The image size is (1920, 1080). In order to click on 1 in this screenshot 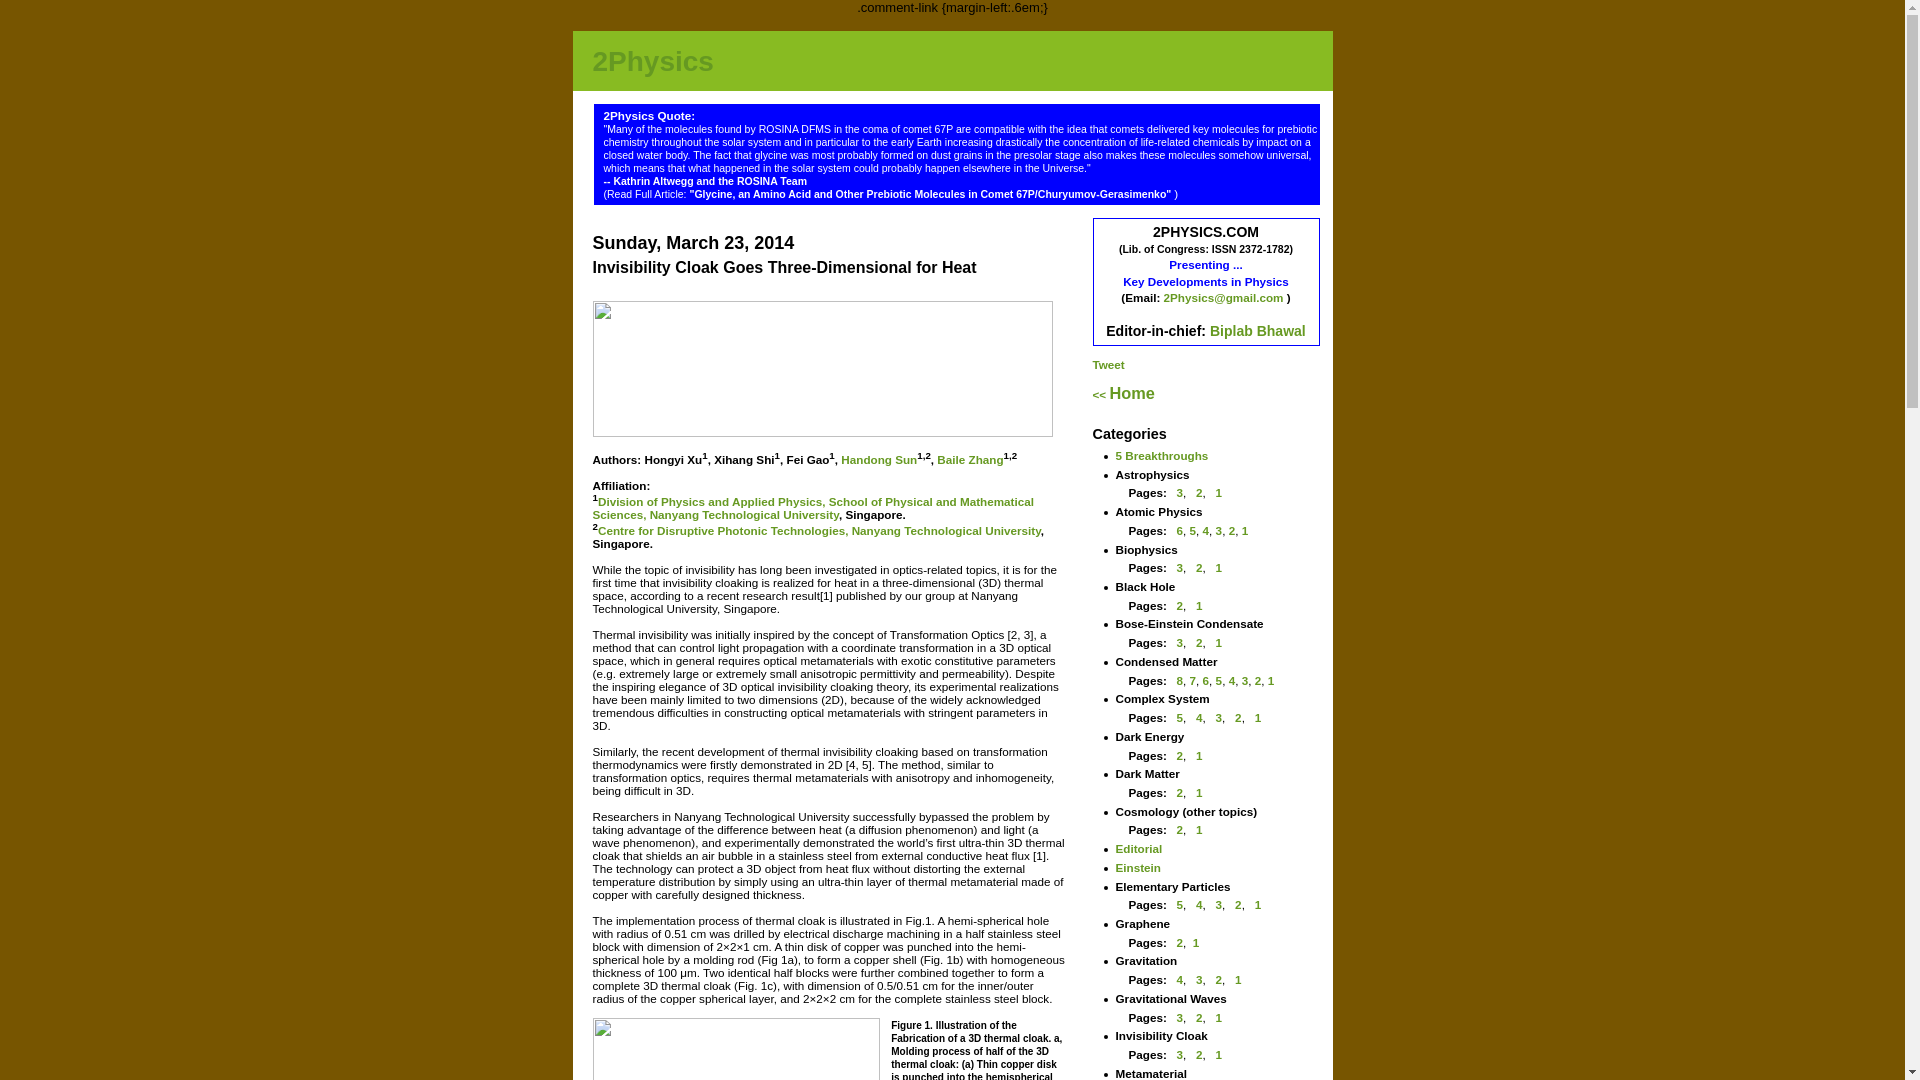, I will do `click(1200, 606)`.